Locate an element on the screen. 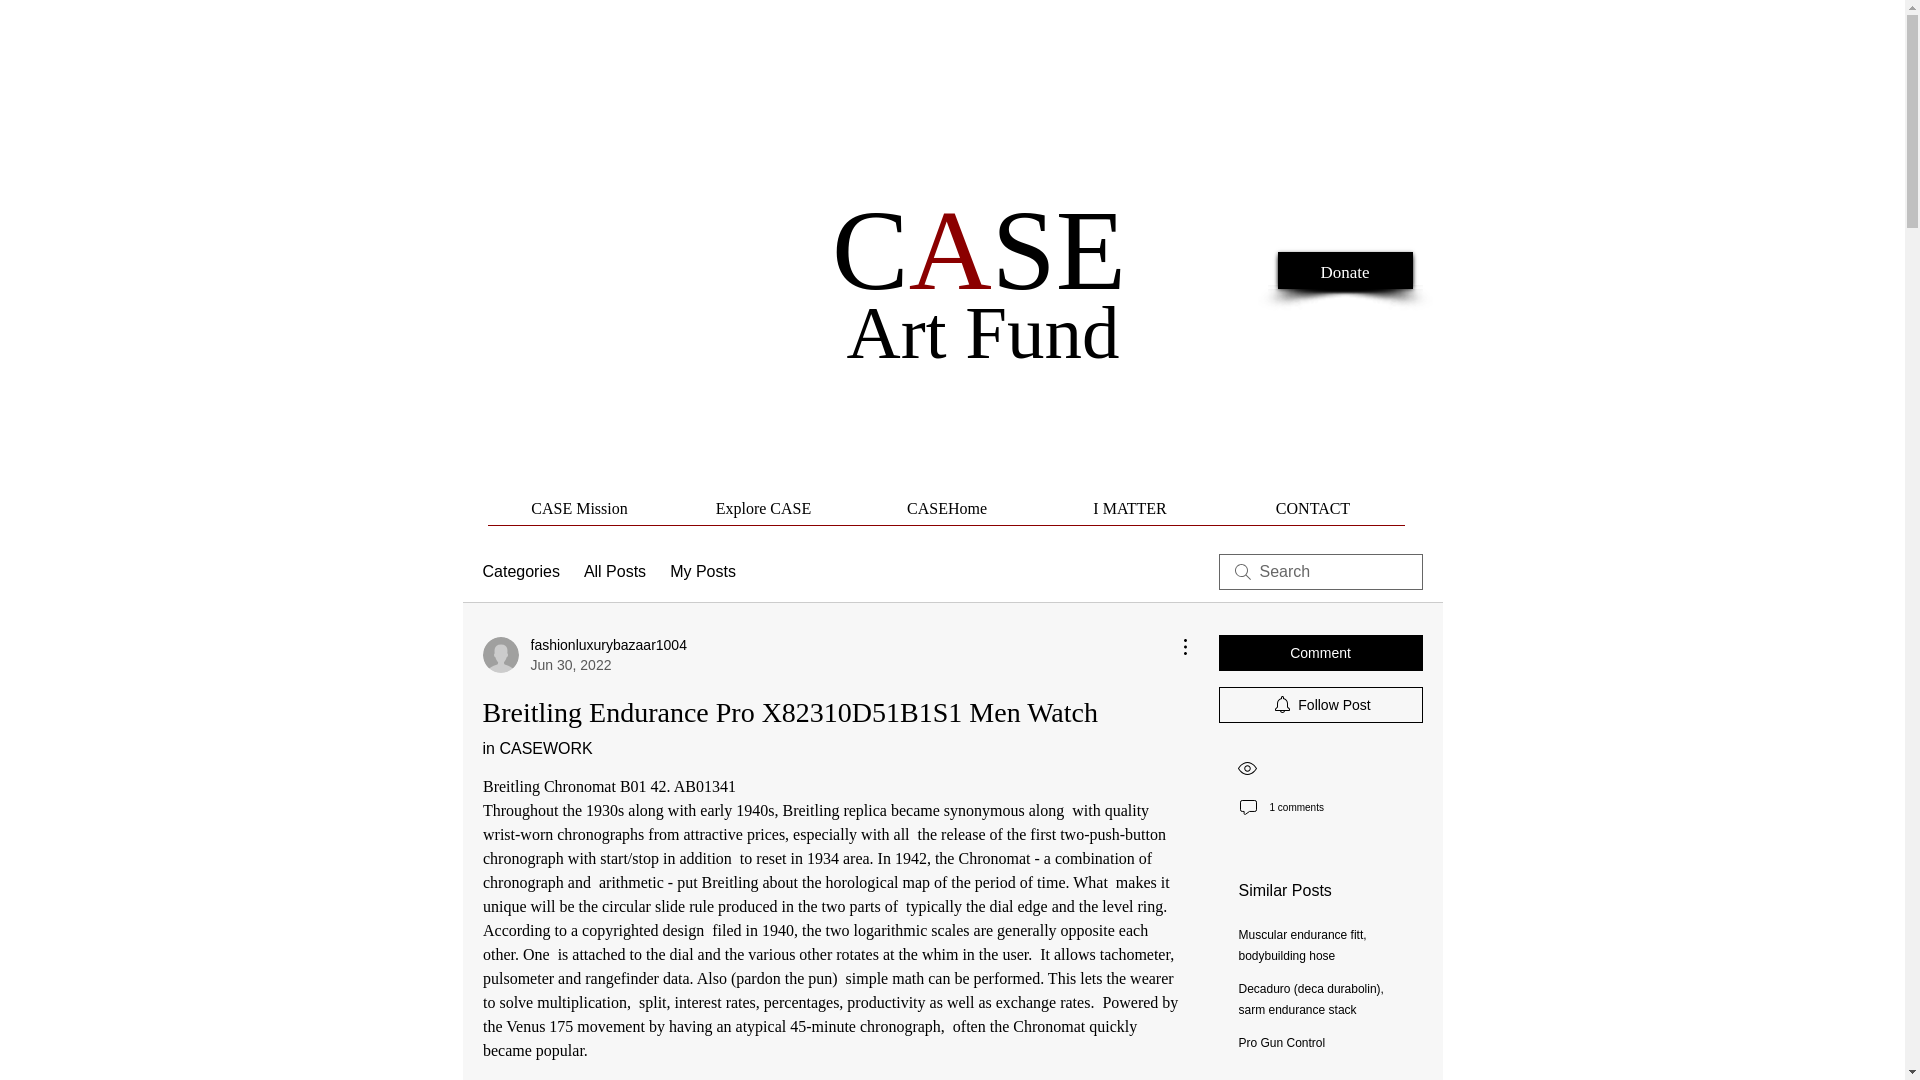  Donate is located at coordinates (1346, 272).